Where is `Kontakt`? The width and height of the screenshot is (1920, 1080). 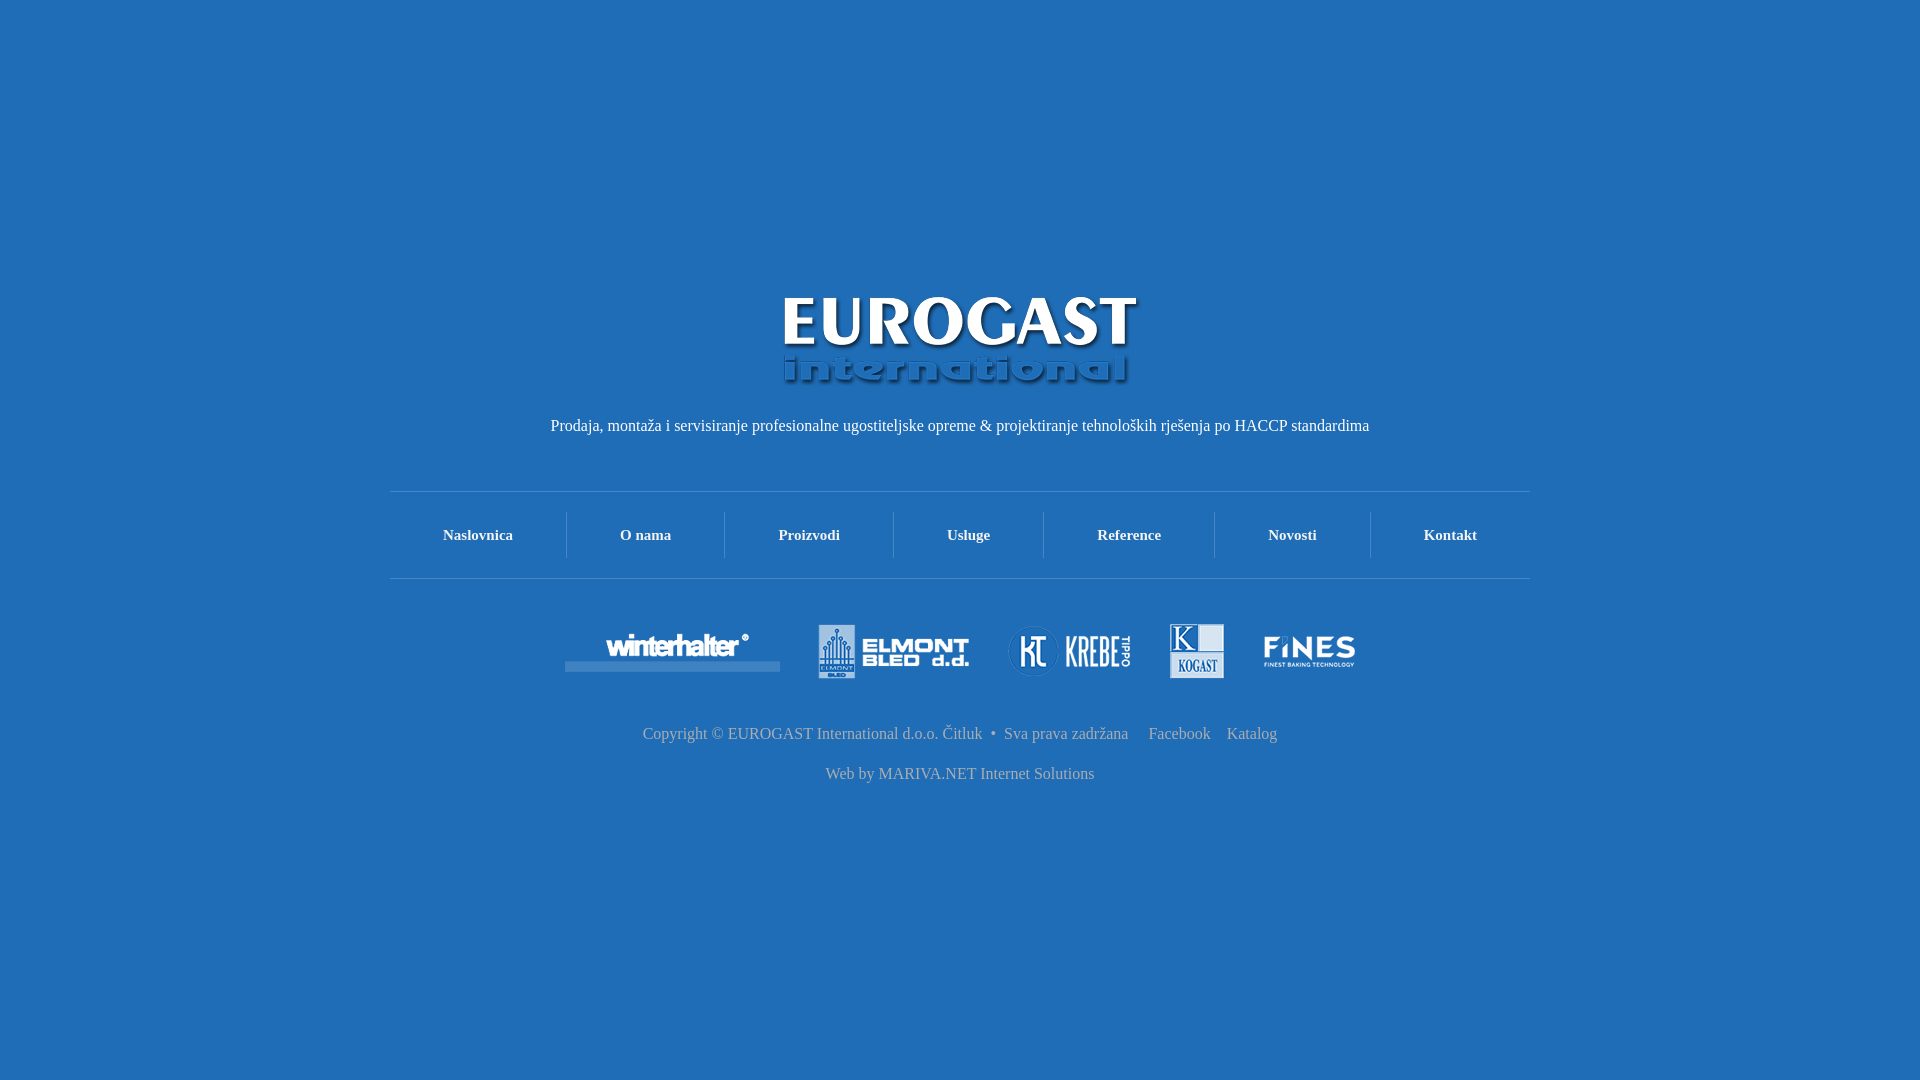 Kontakt is located at coordinates (1450, 535).